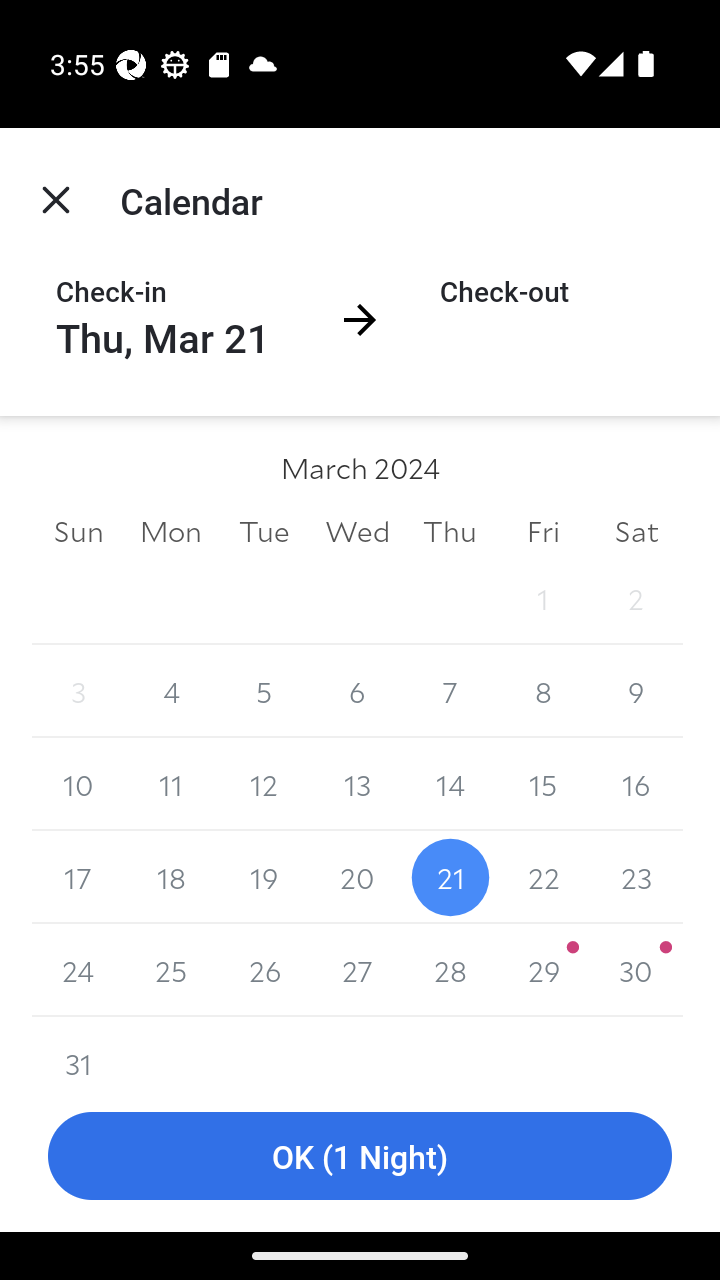 This screenshot has height=1280, width=720. I want to click on 7 7 March 2024, so click(450, 692).